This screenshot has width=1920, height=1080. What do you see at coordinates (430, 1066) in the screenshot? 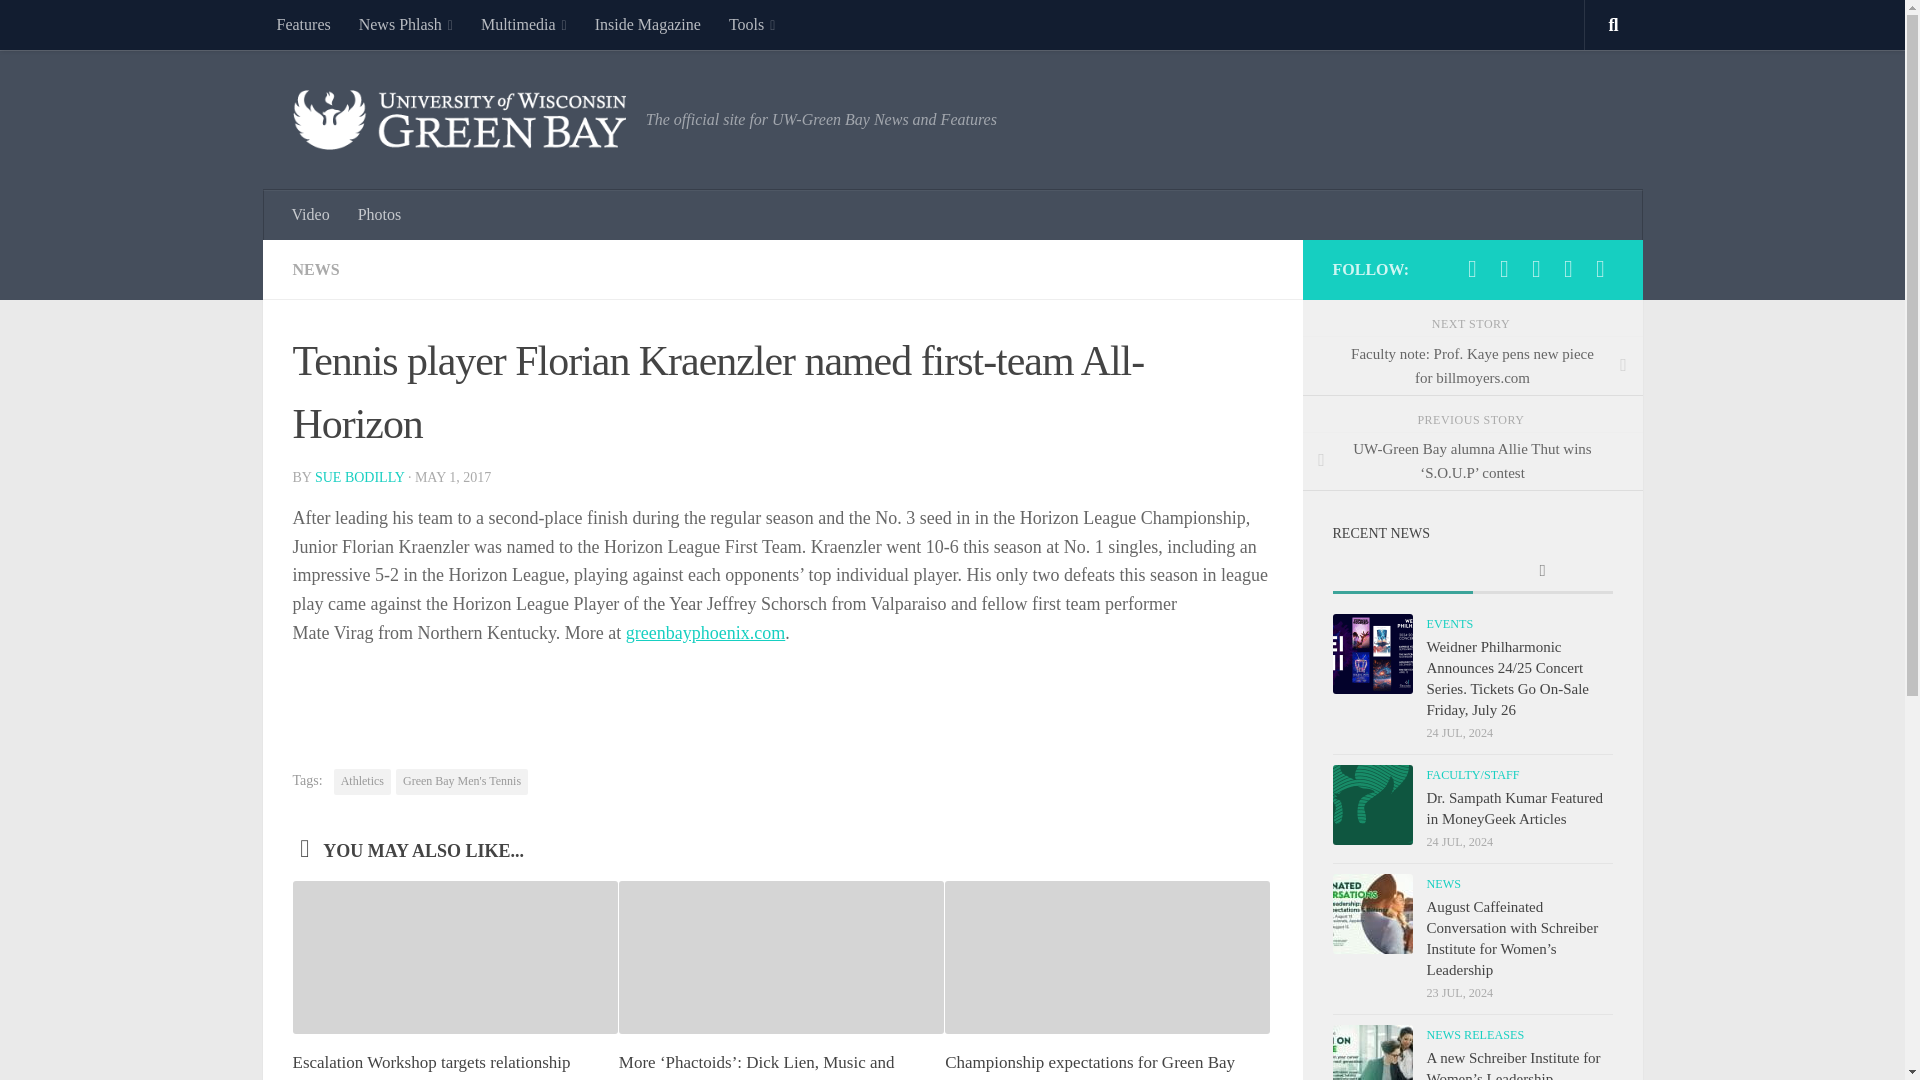
I see `Escalation Workshop targets relationship abuse` at bounding box center [430, 1066].